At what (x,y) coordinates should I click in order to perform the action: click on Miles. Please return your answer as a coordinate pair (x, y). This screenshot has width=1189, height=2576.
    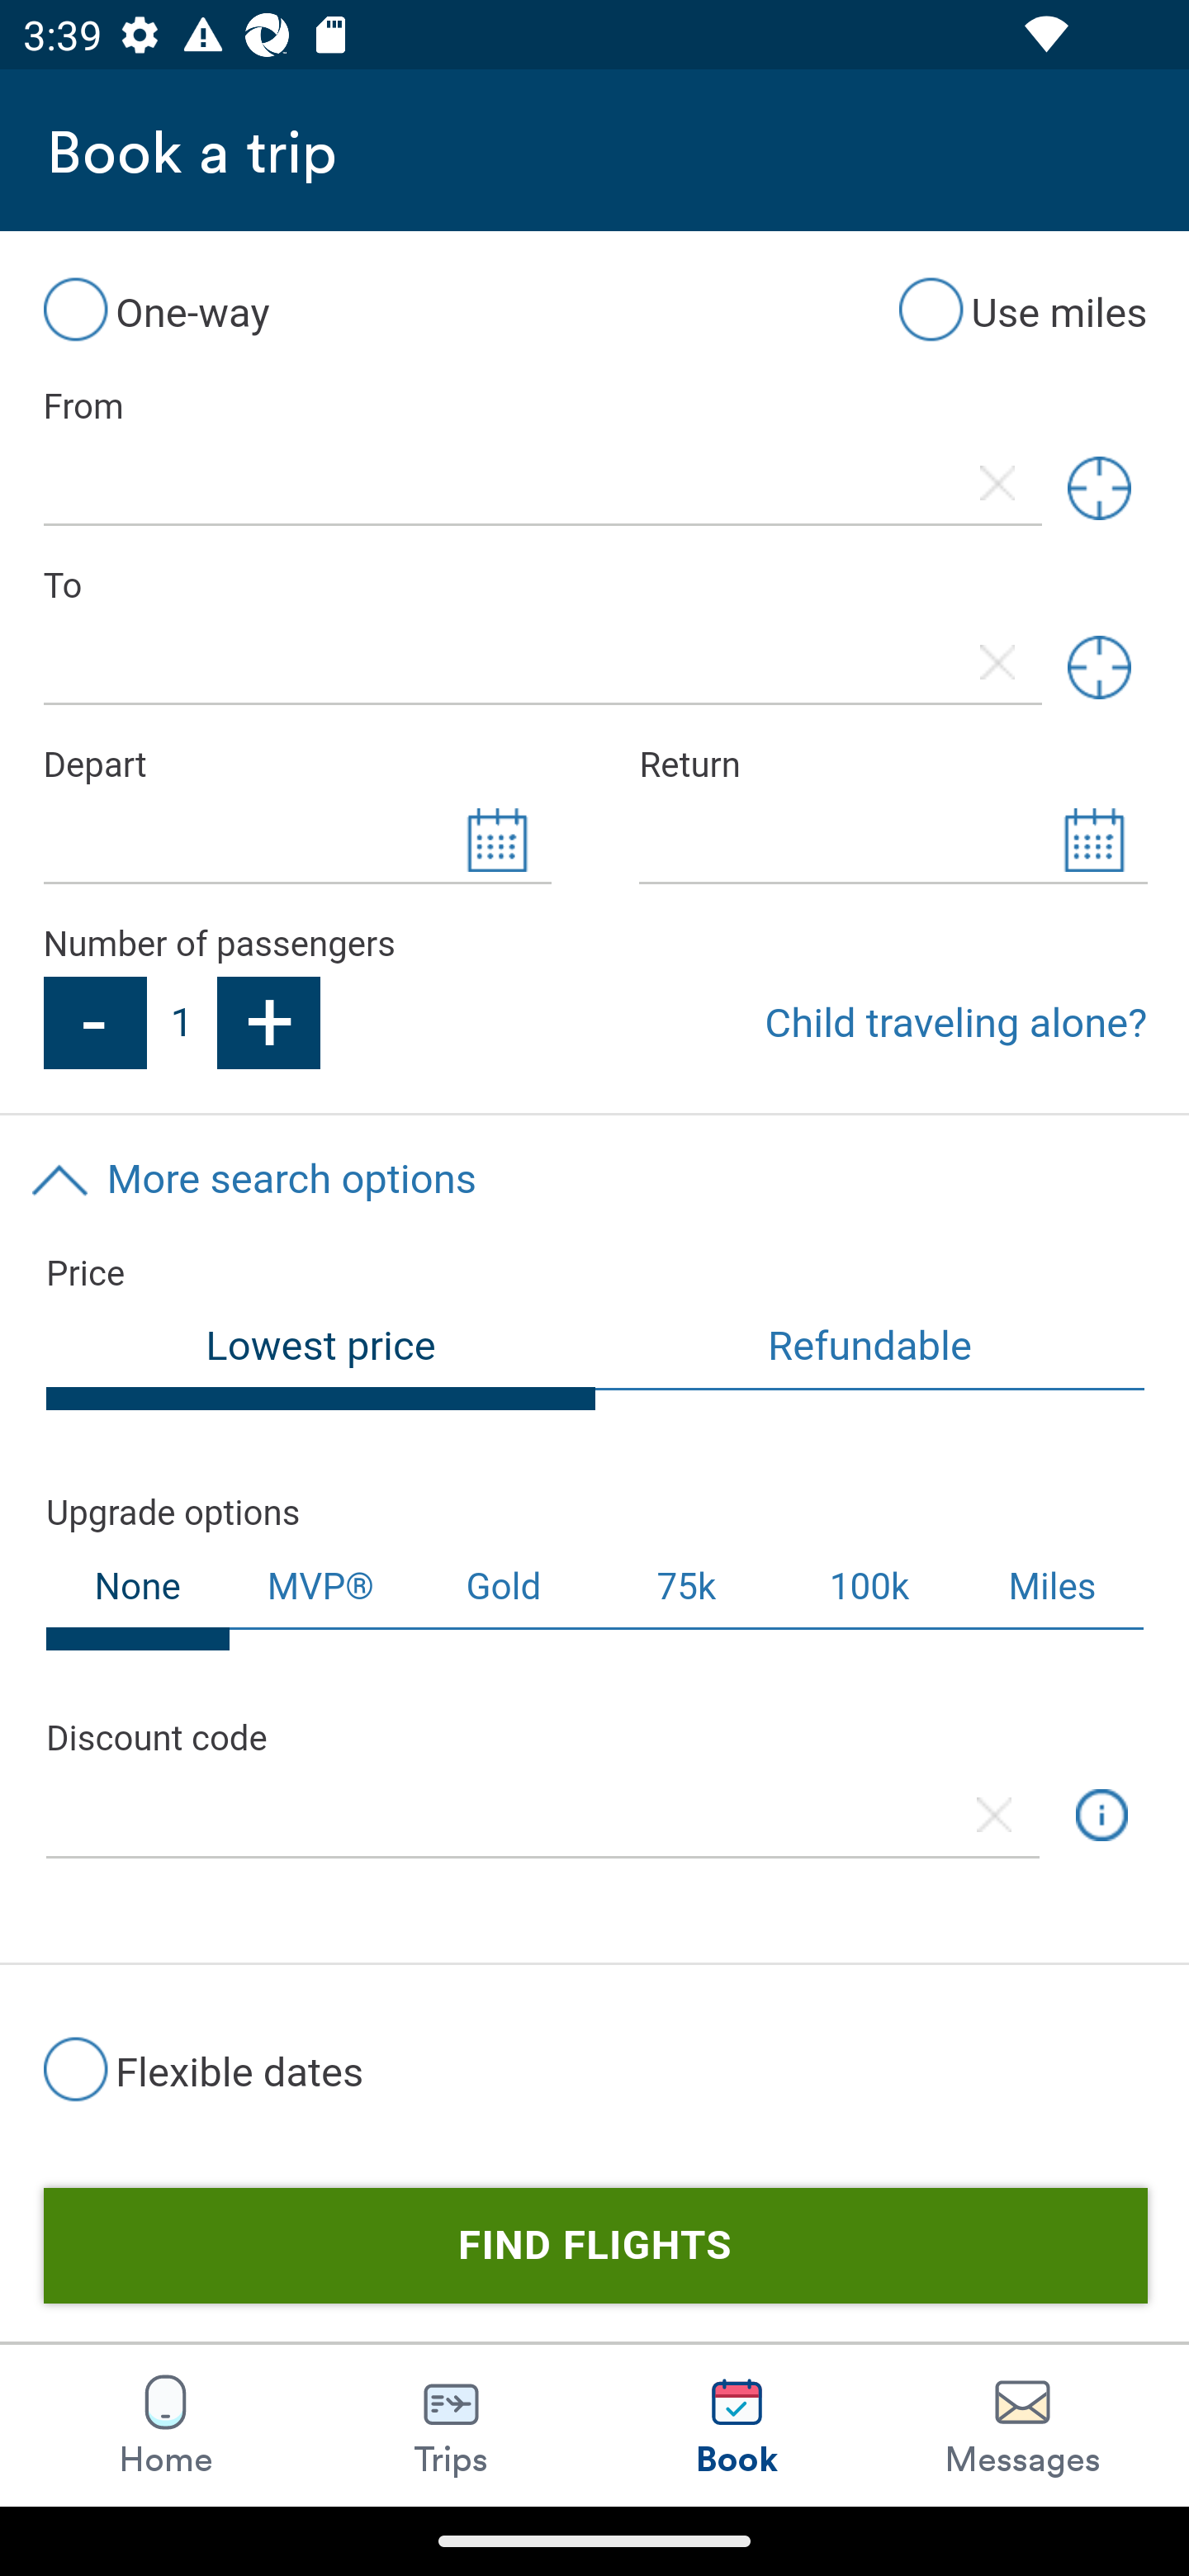
    Looking at the image, I should click on (1054, 1588).